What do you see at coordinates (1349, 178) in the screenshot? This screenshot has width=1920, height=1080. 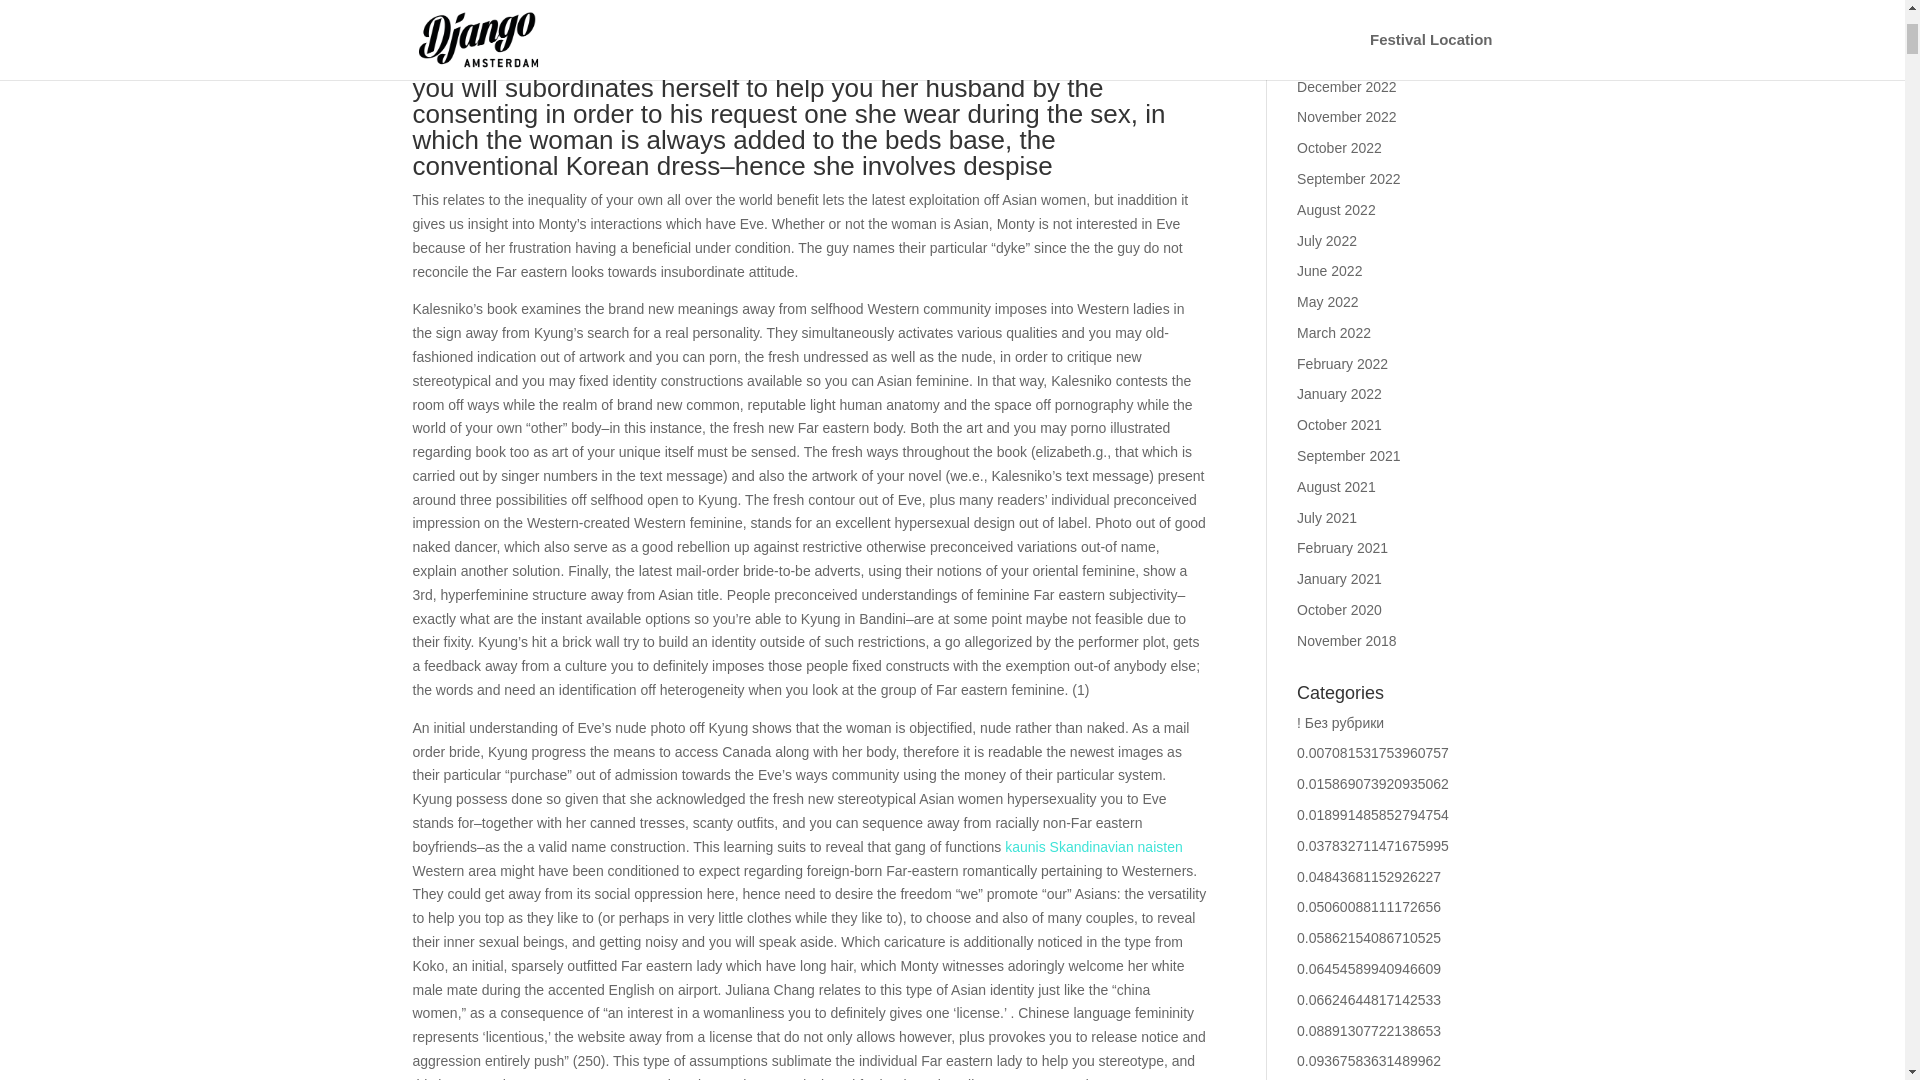 I see `September 2022` at bounding box center [1349, 178].